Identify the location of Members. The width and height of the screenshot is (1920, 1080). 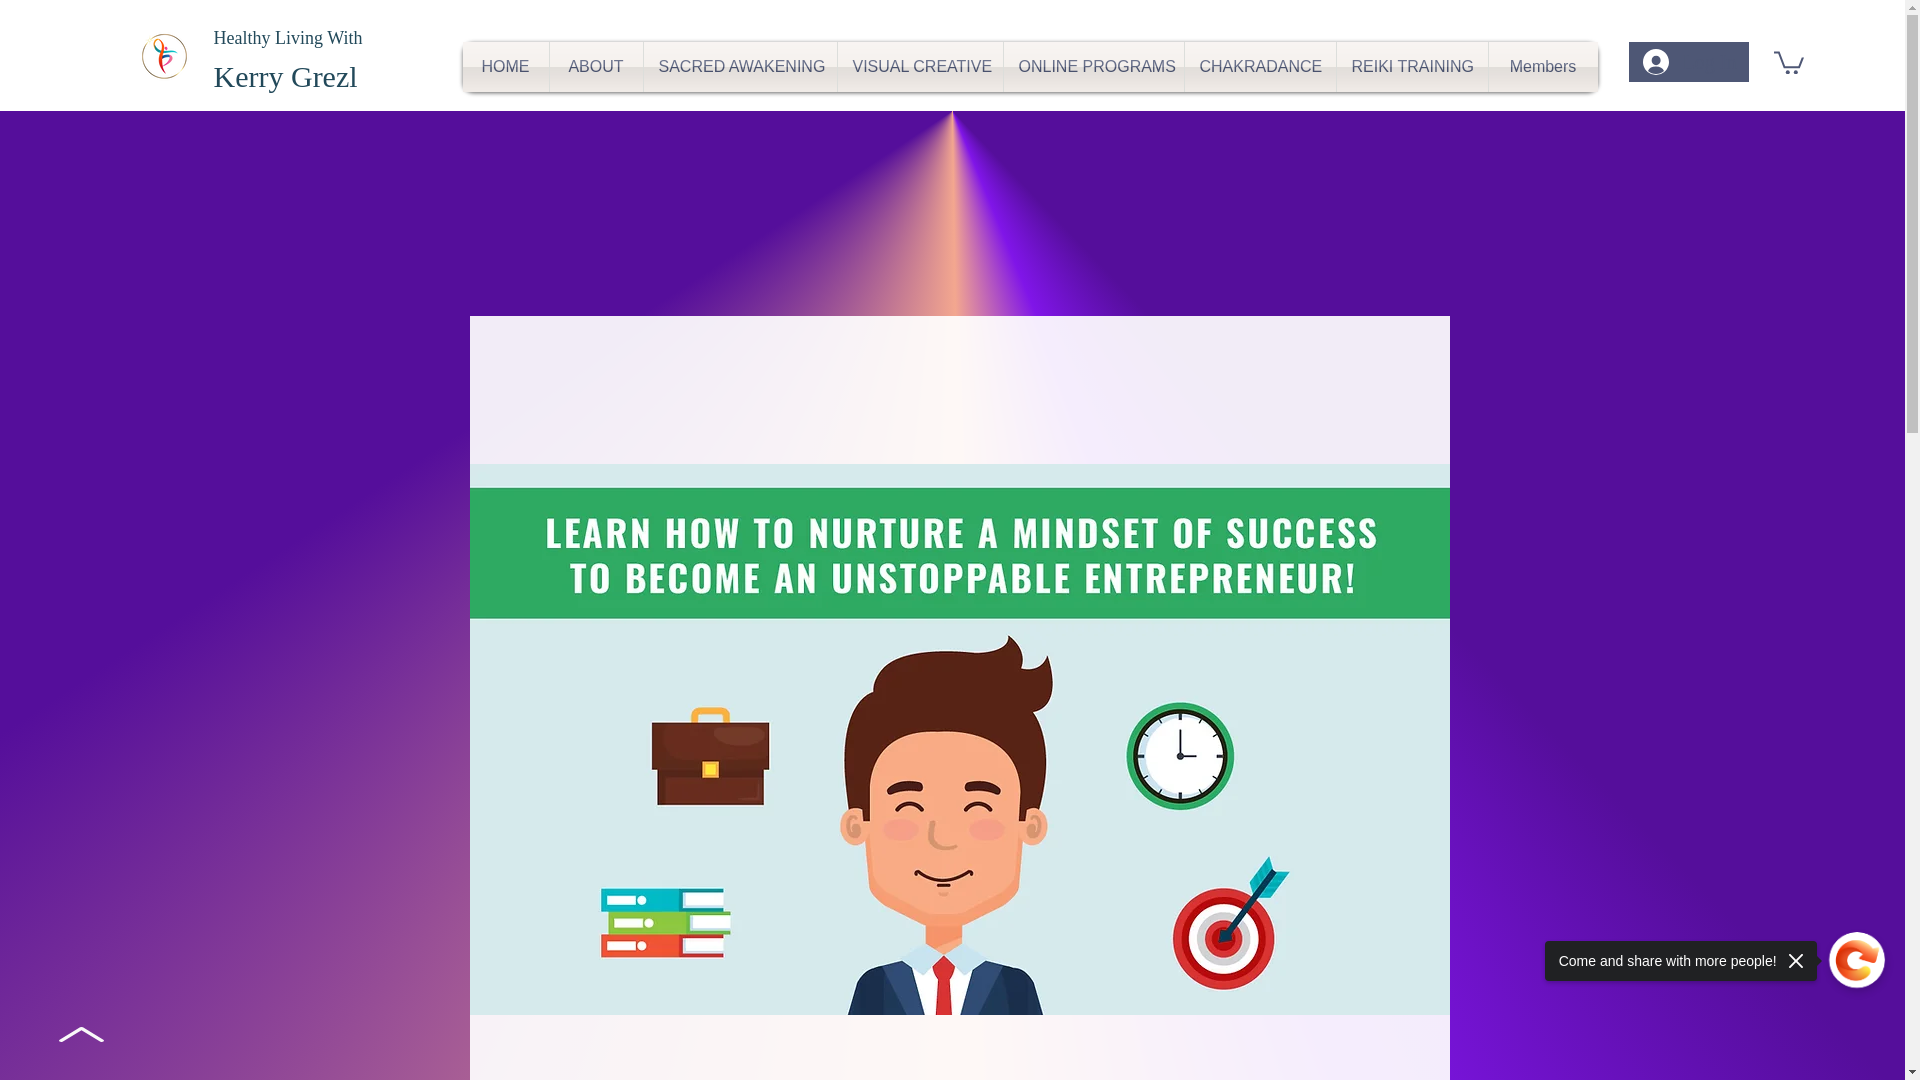
(1542, 66).